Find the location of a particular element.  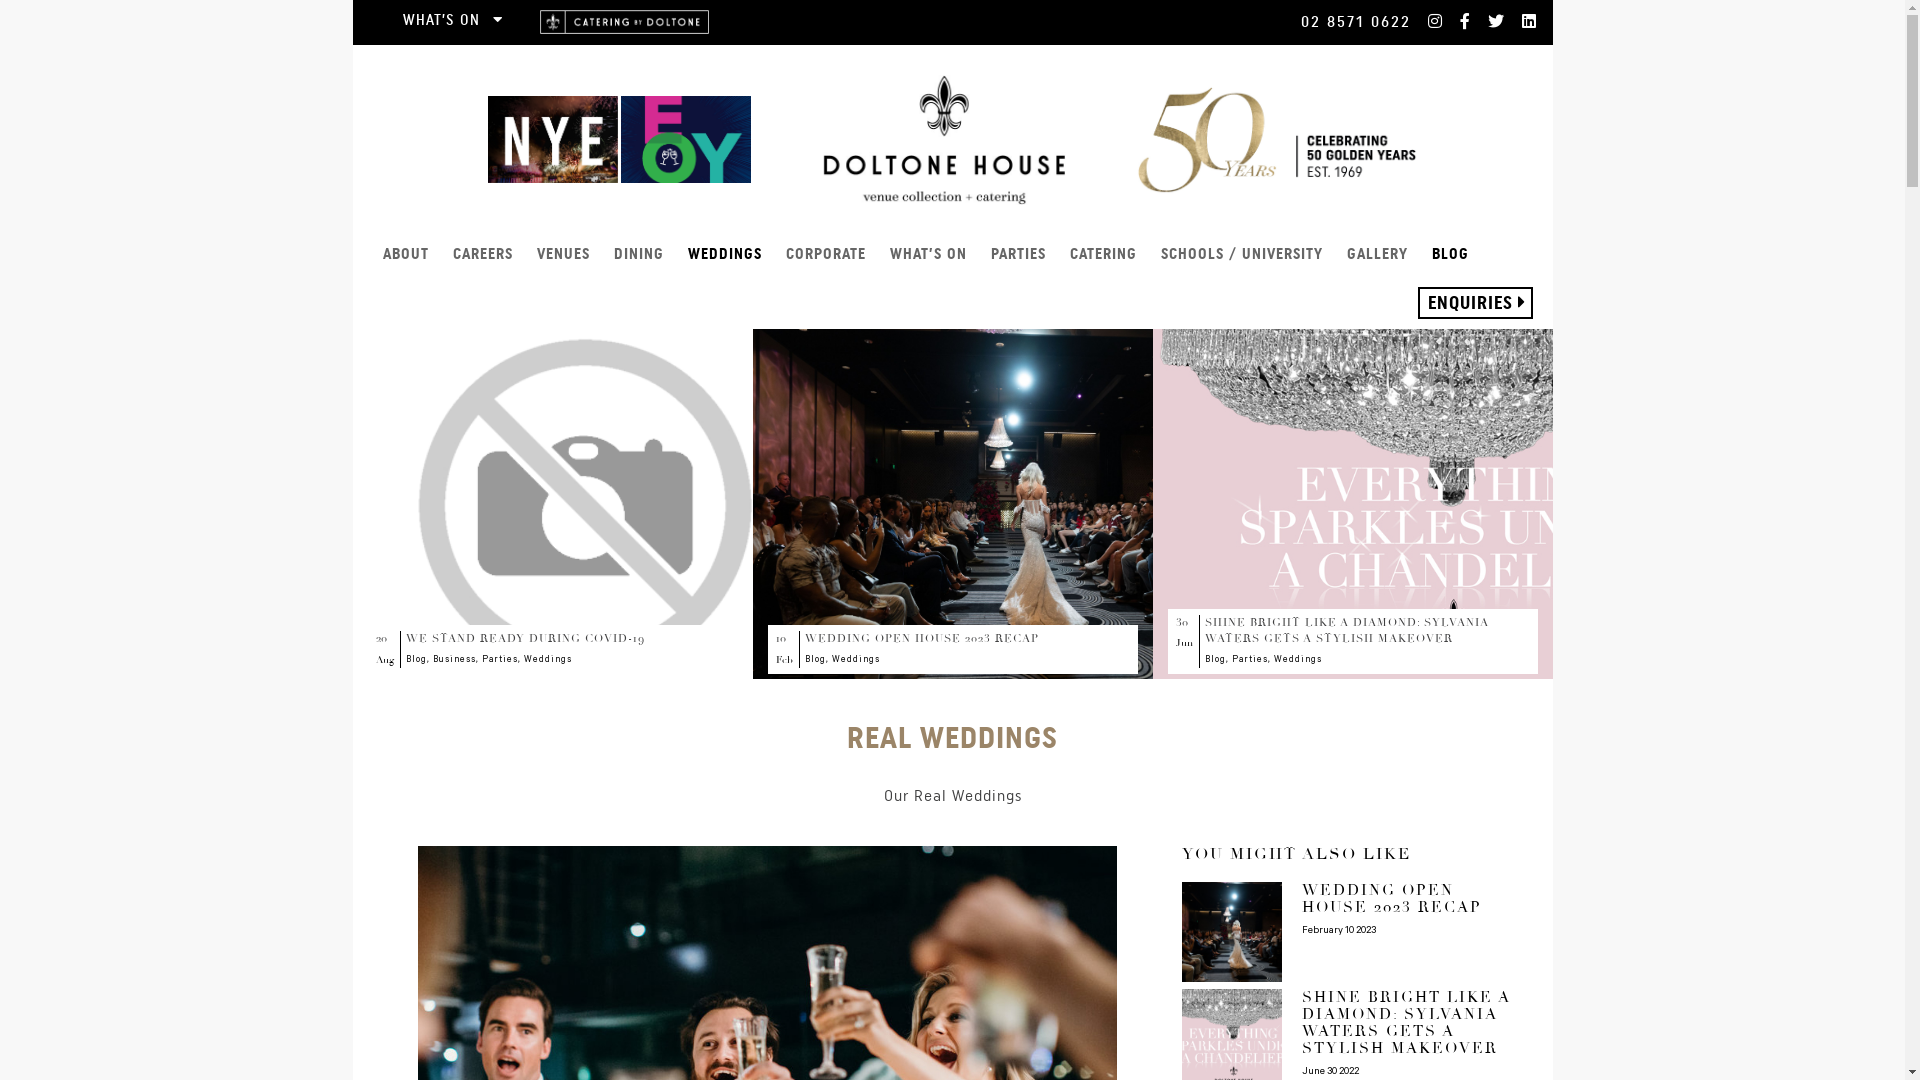

SCHOOLS / UNIVERSITY is located at coordinates (1241, 254).